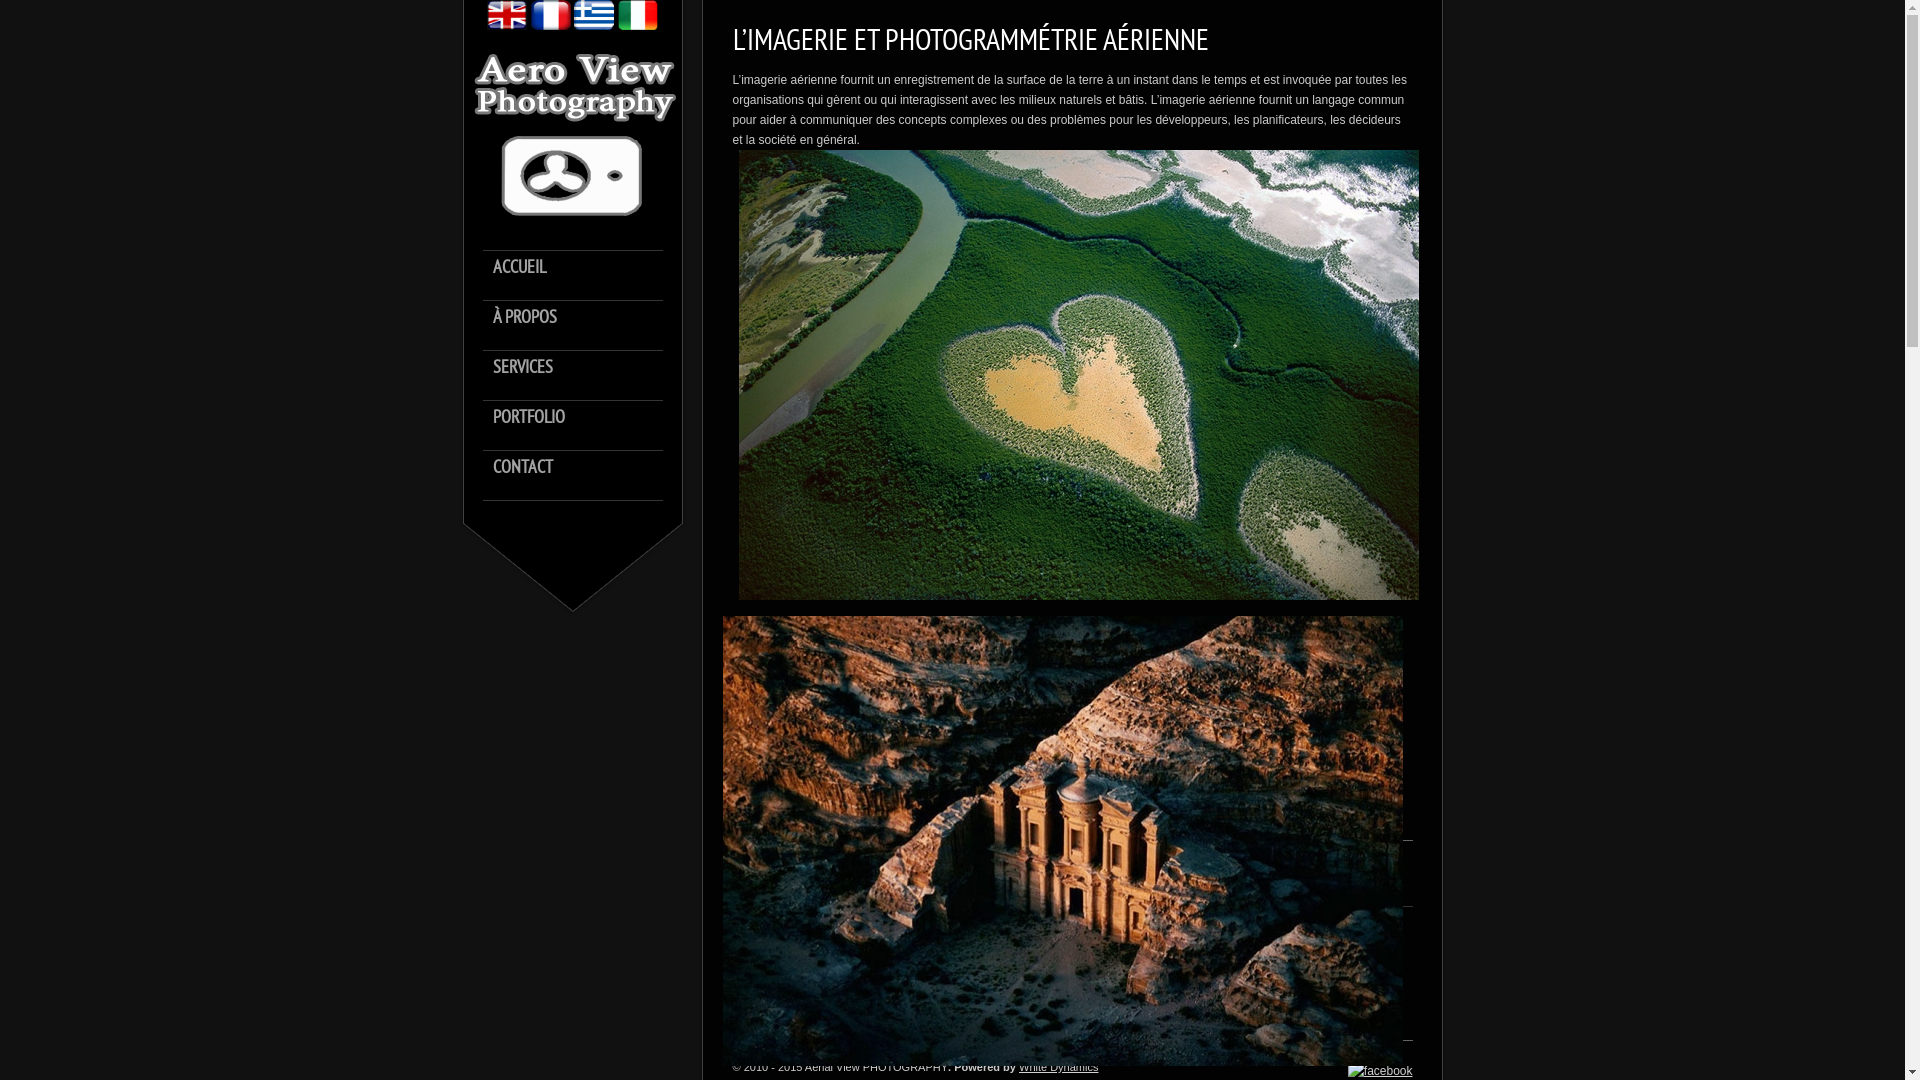 The width and height of the screenshot is (1920, 1080). Describe the element at coordinates (1072, 954) in the screenshot. I see `White Dynamics` at that location.